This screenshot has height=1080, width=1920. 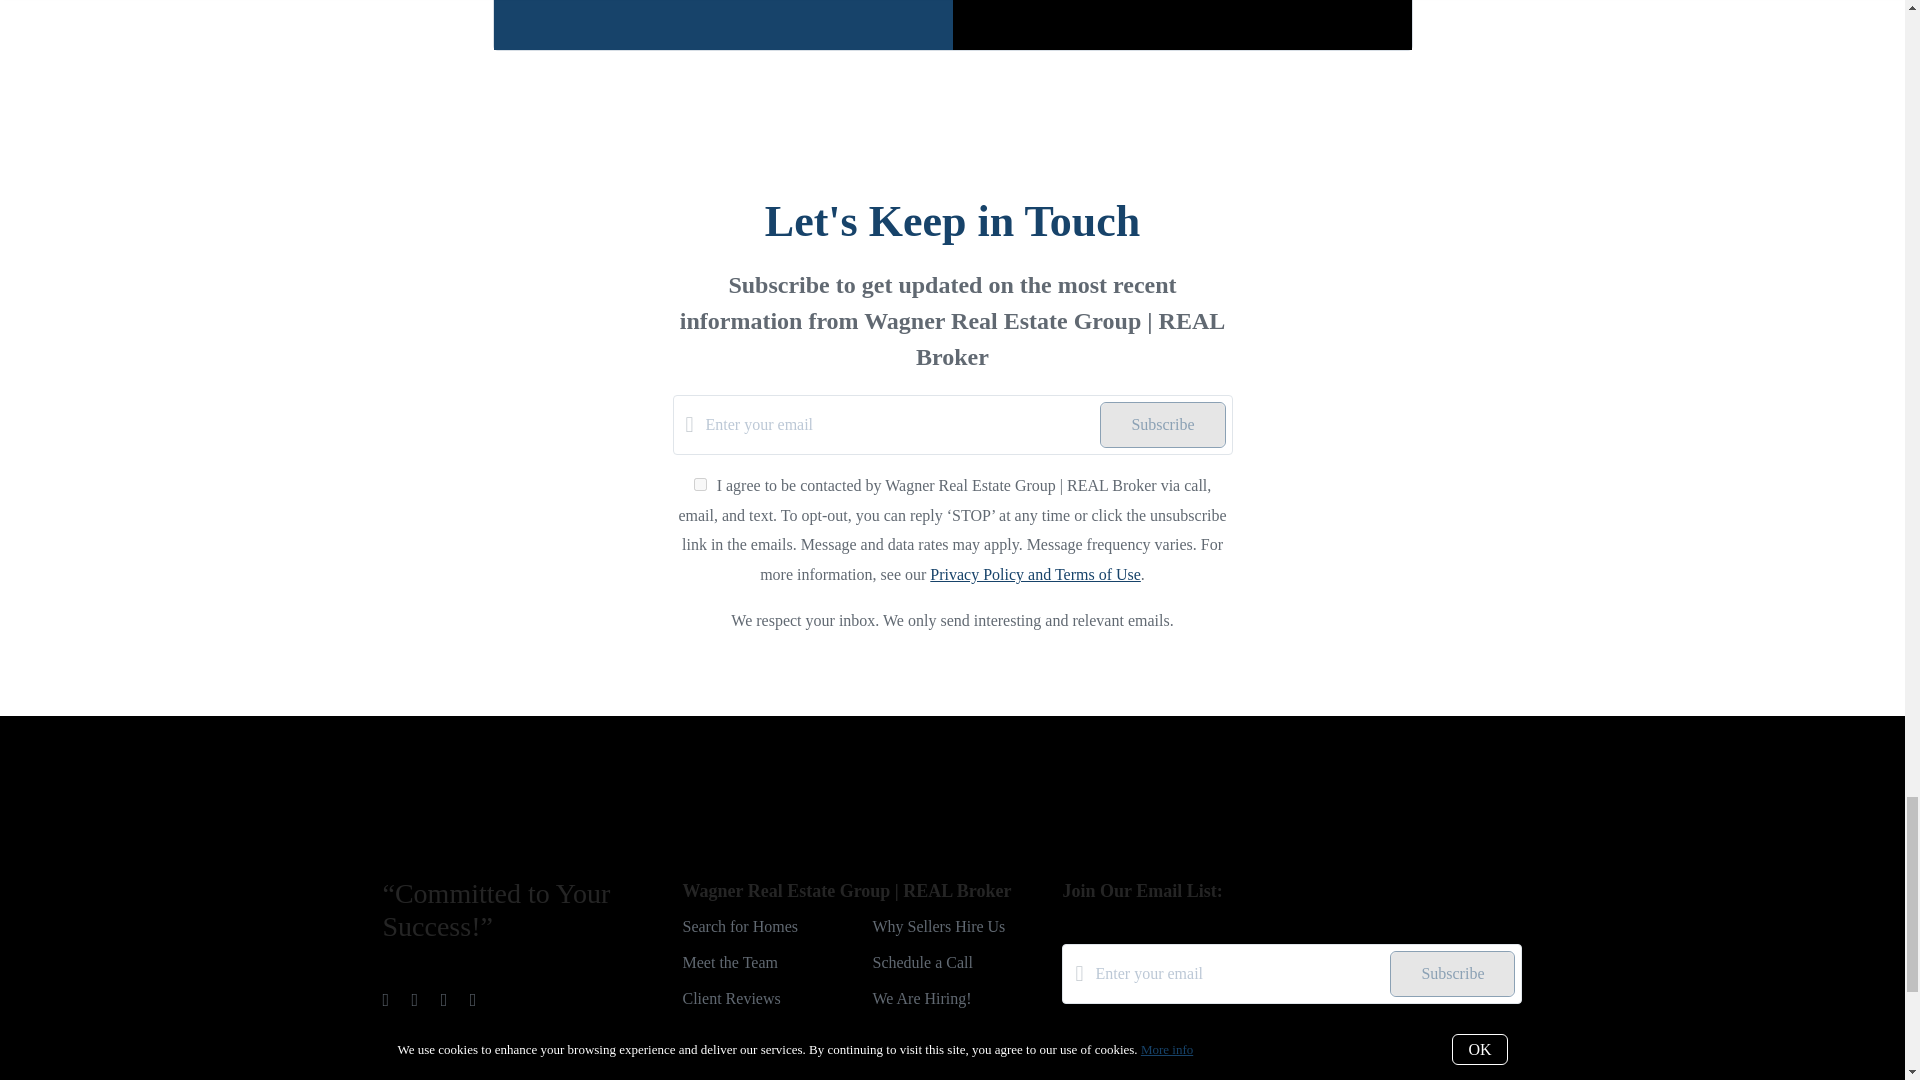 What do you see at coordinates (700, 484) in the screenshot?
I see `on` at bounding box center [700, 484].